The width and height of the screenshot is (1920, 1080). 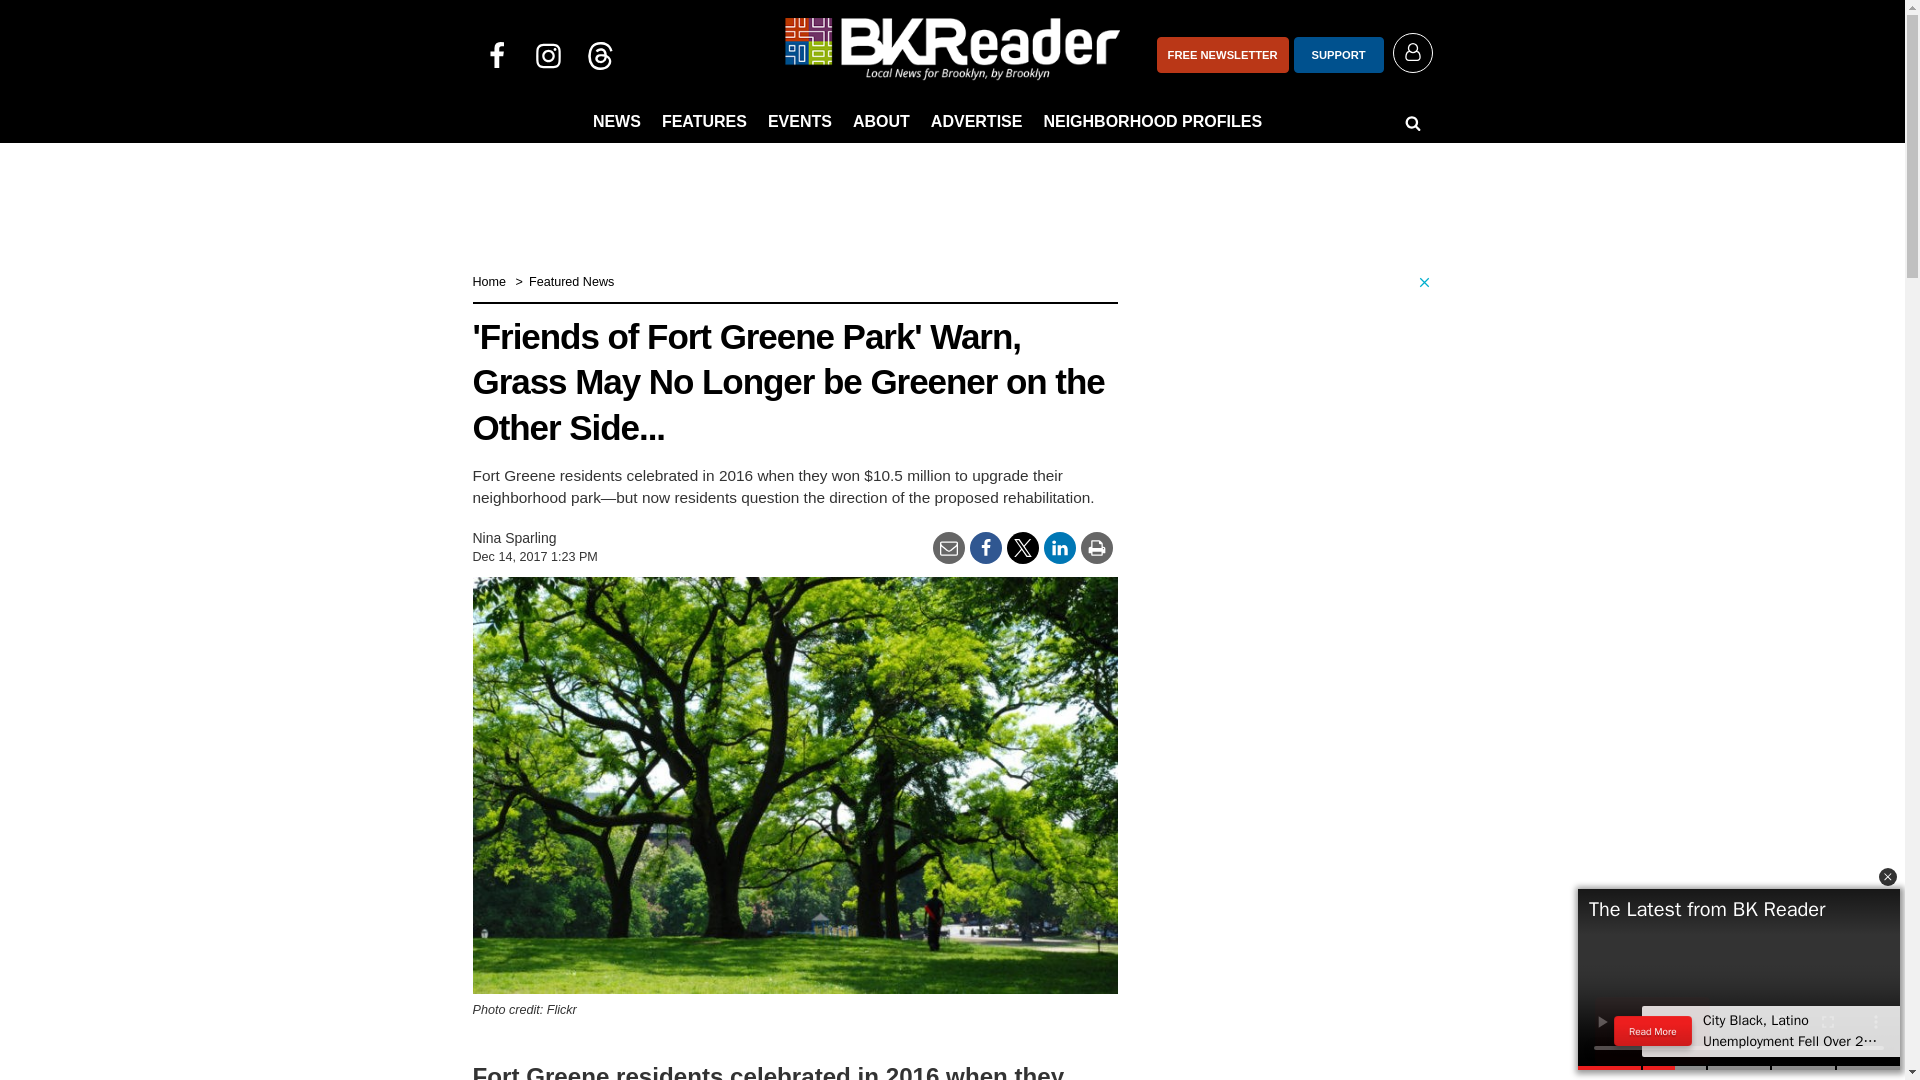 What do you see at coordinates (1339, 54) in the screenshot?
I see `SUPPORT` at bounding box center [1339, 54].